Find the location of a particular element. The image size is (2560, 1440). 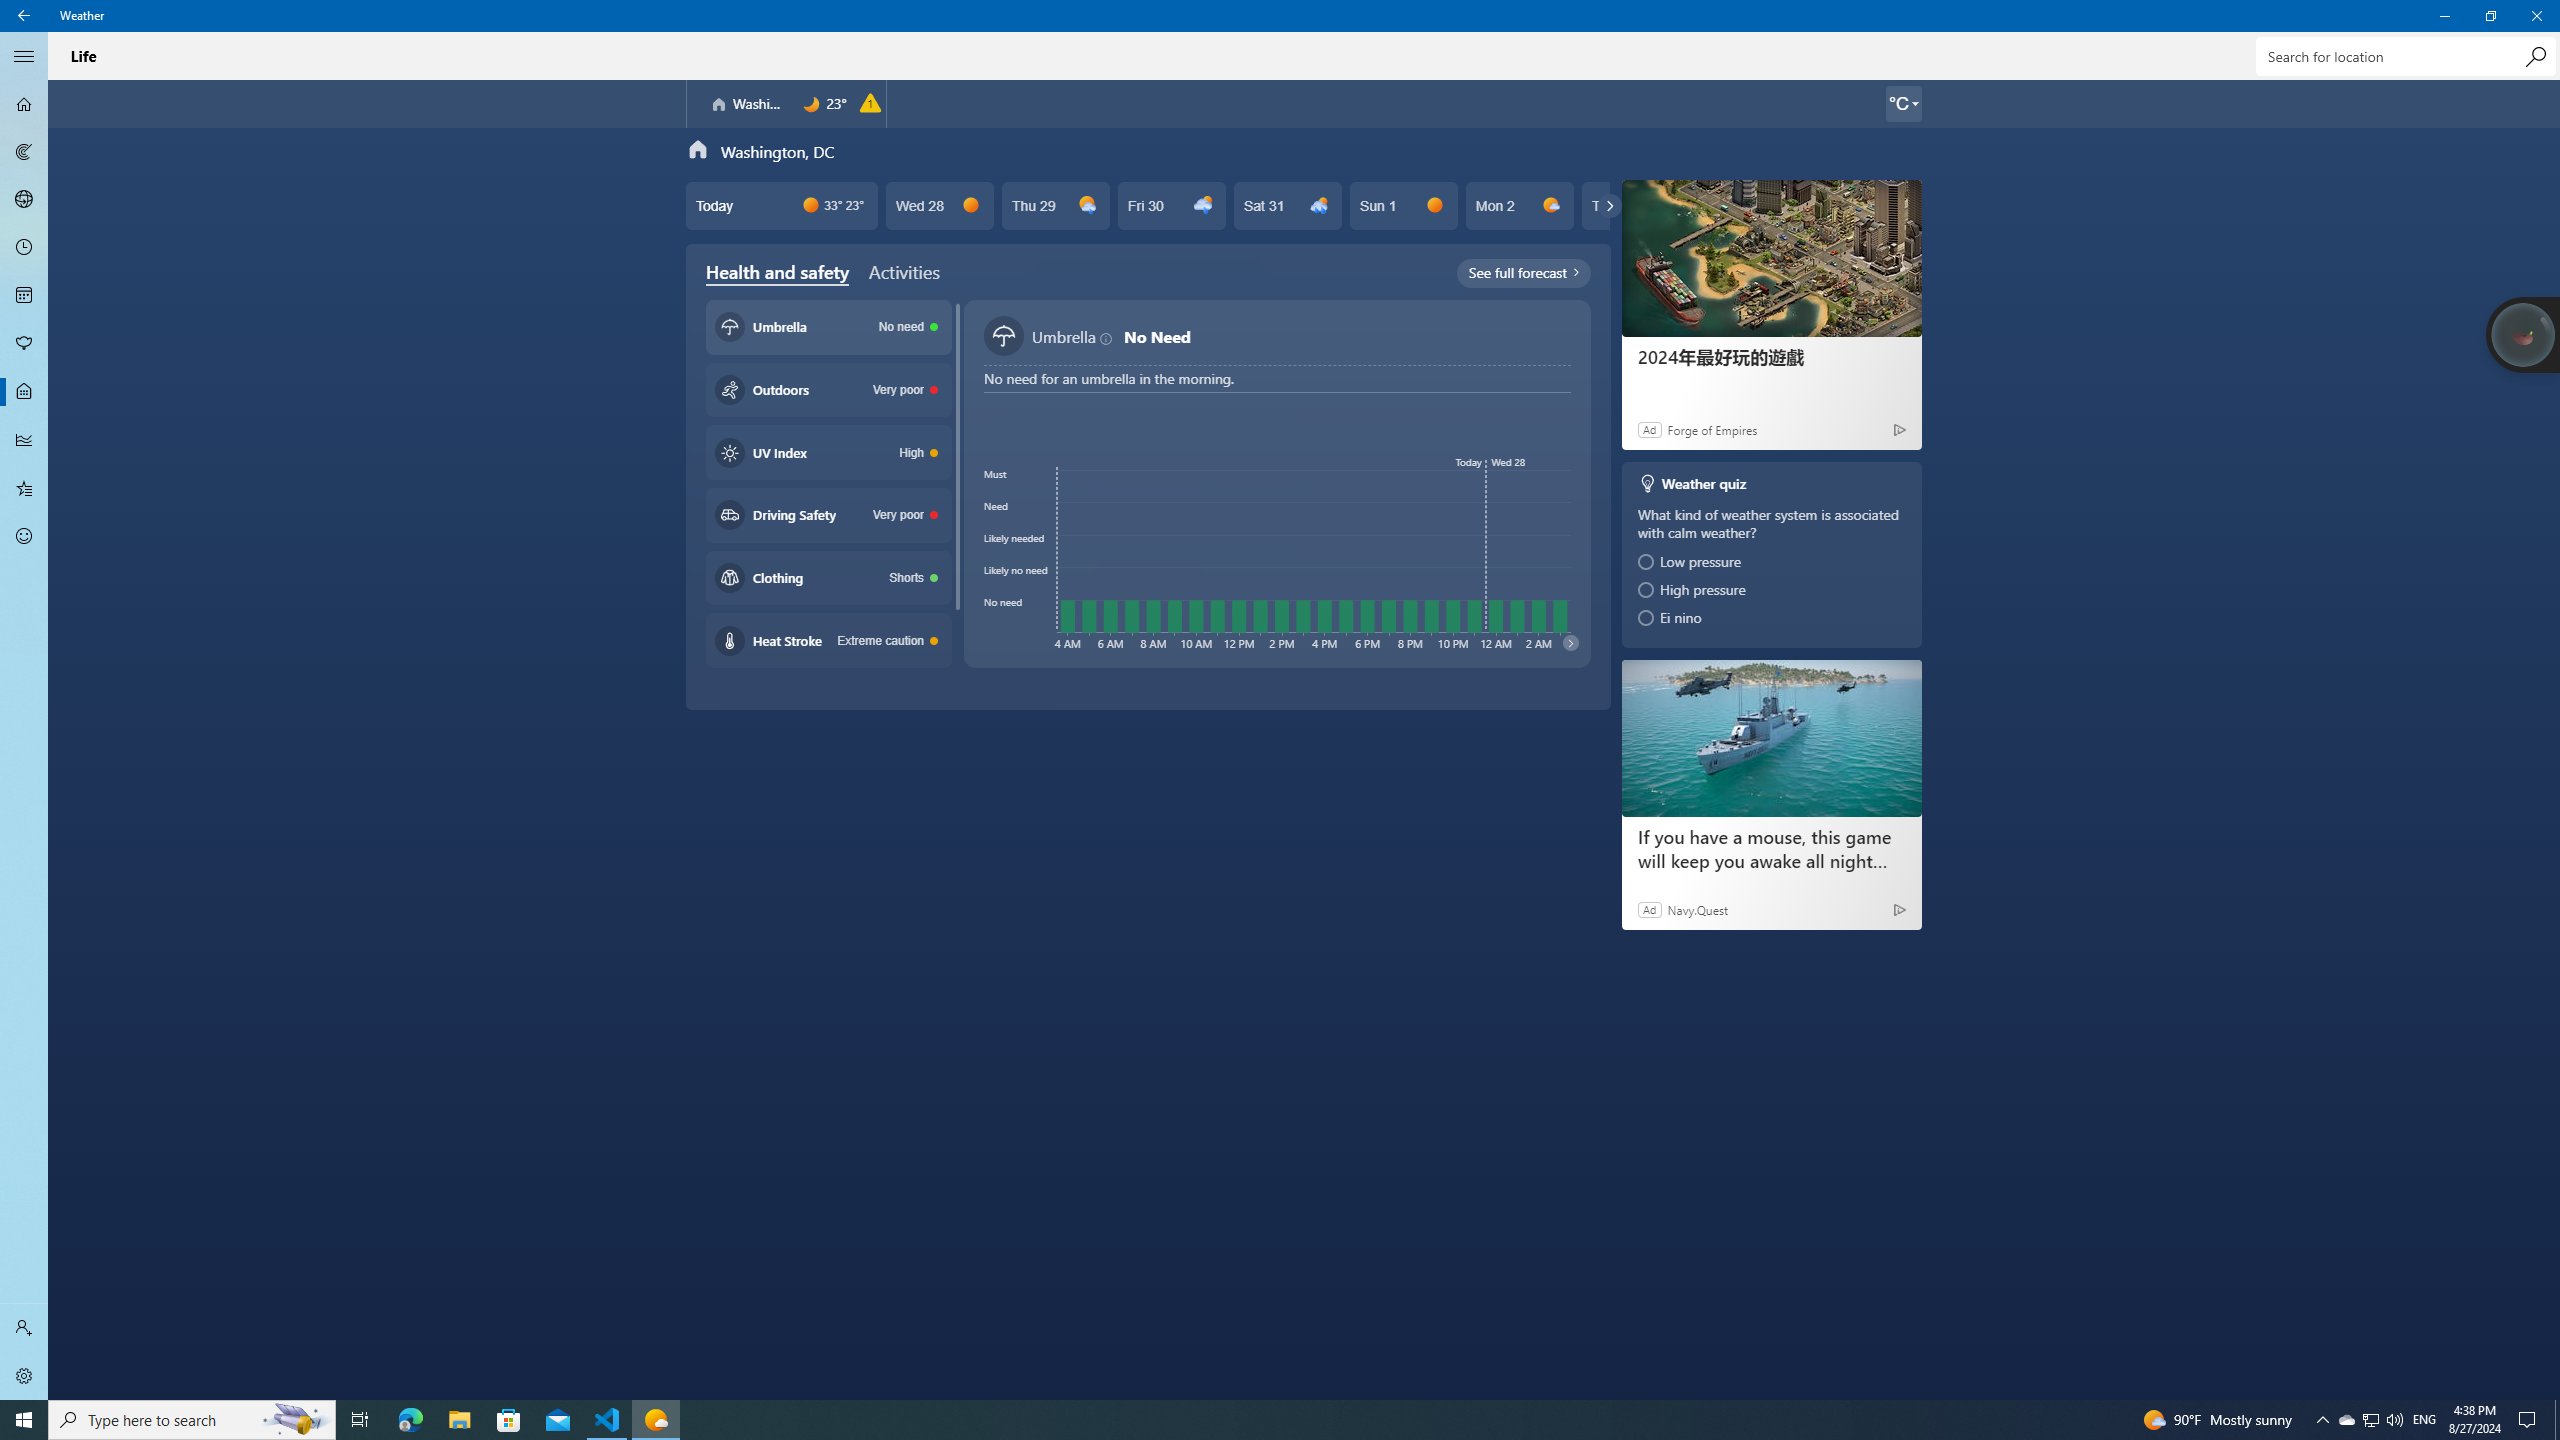

Favorites - Not Selected is located at coordinates (24, 488).